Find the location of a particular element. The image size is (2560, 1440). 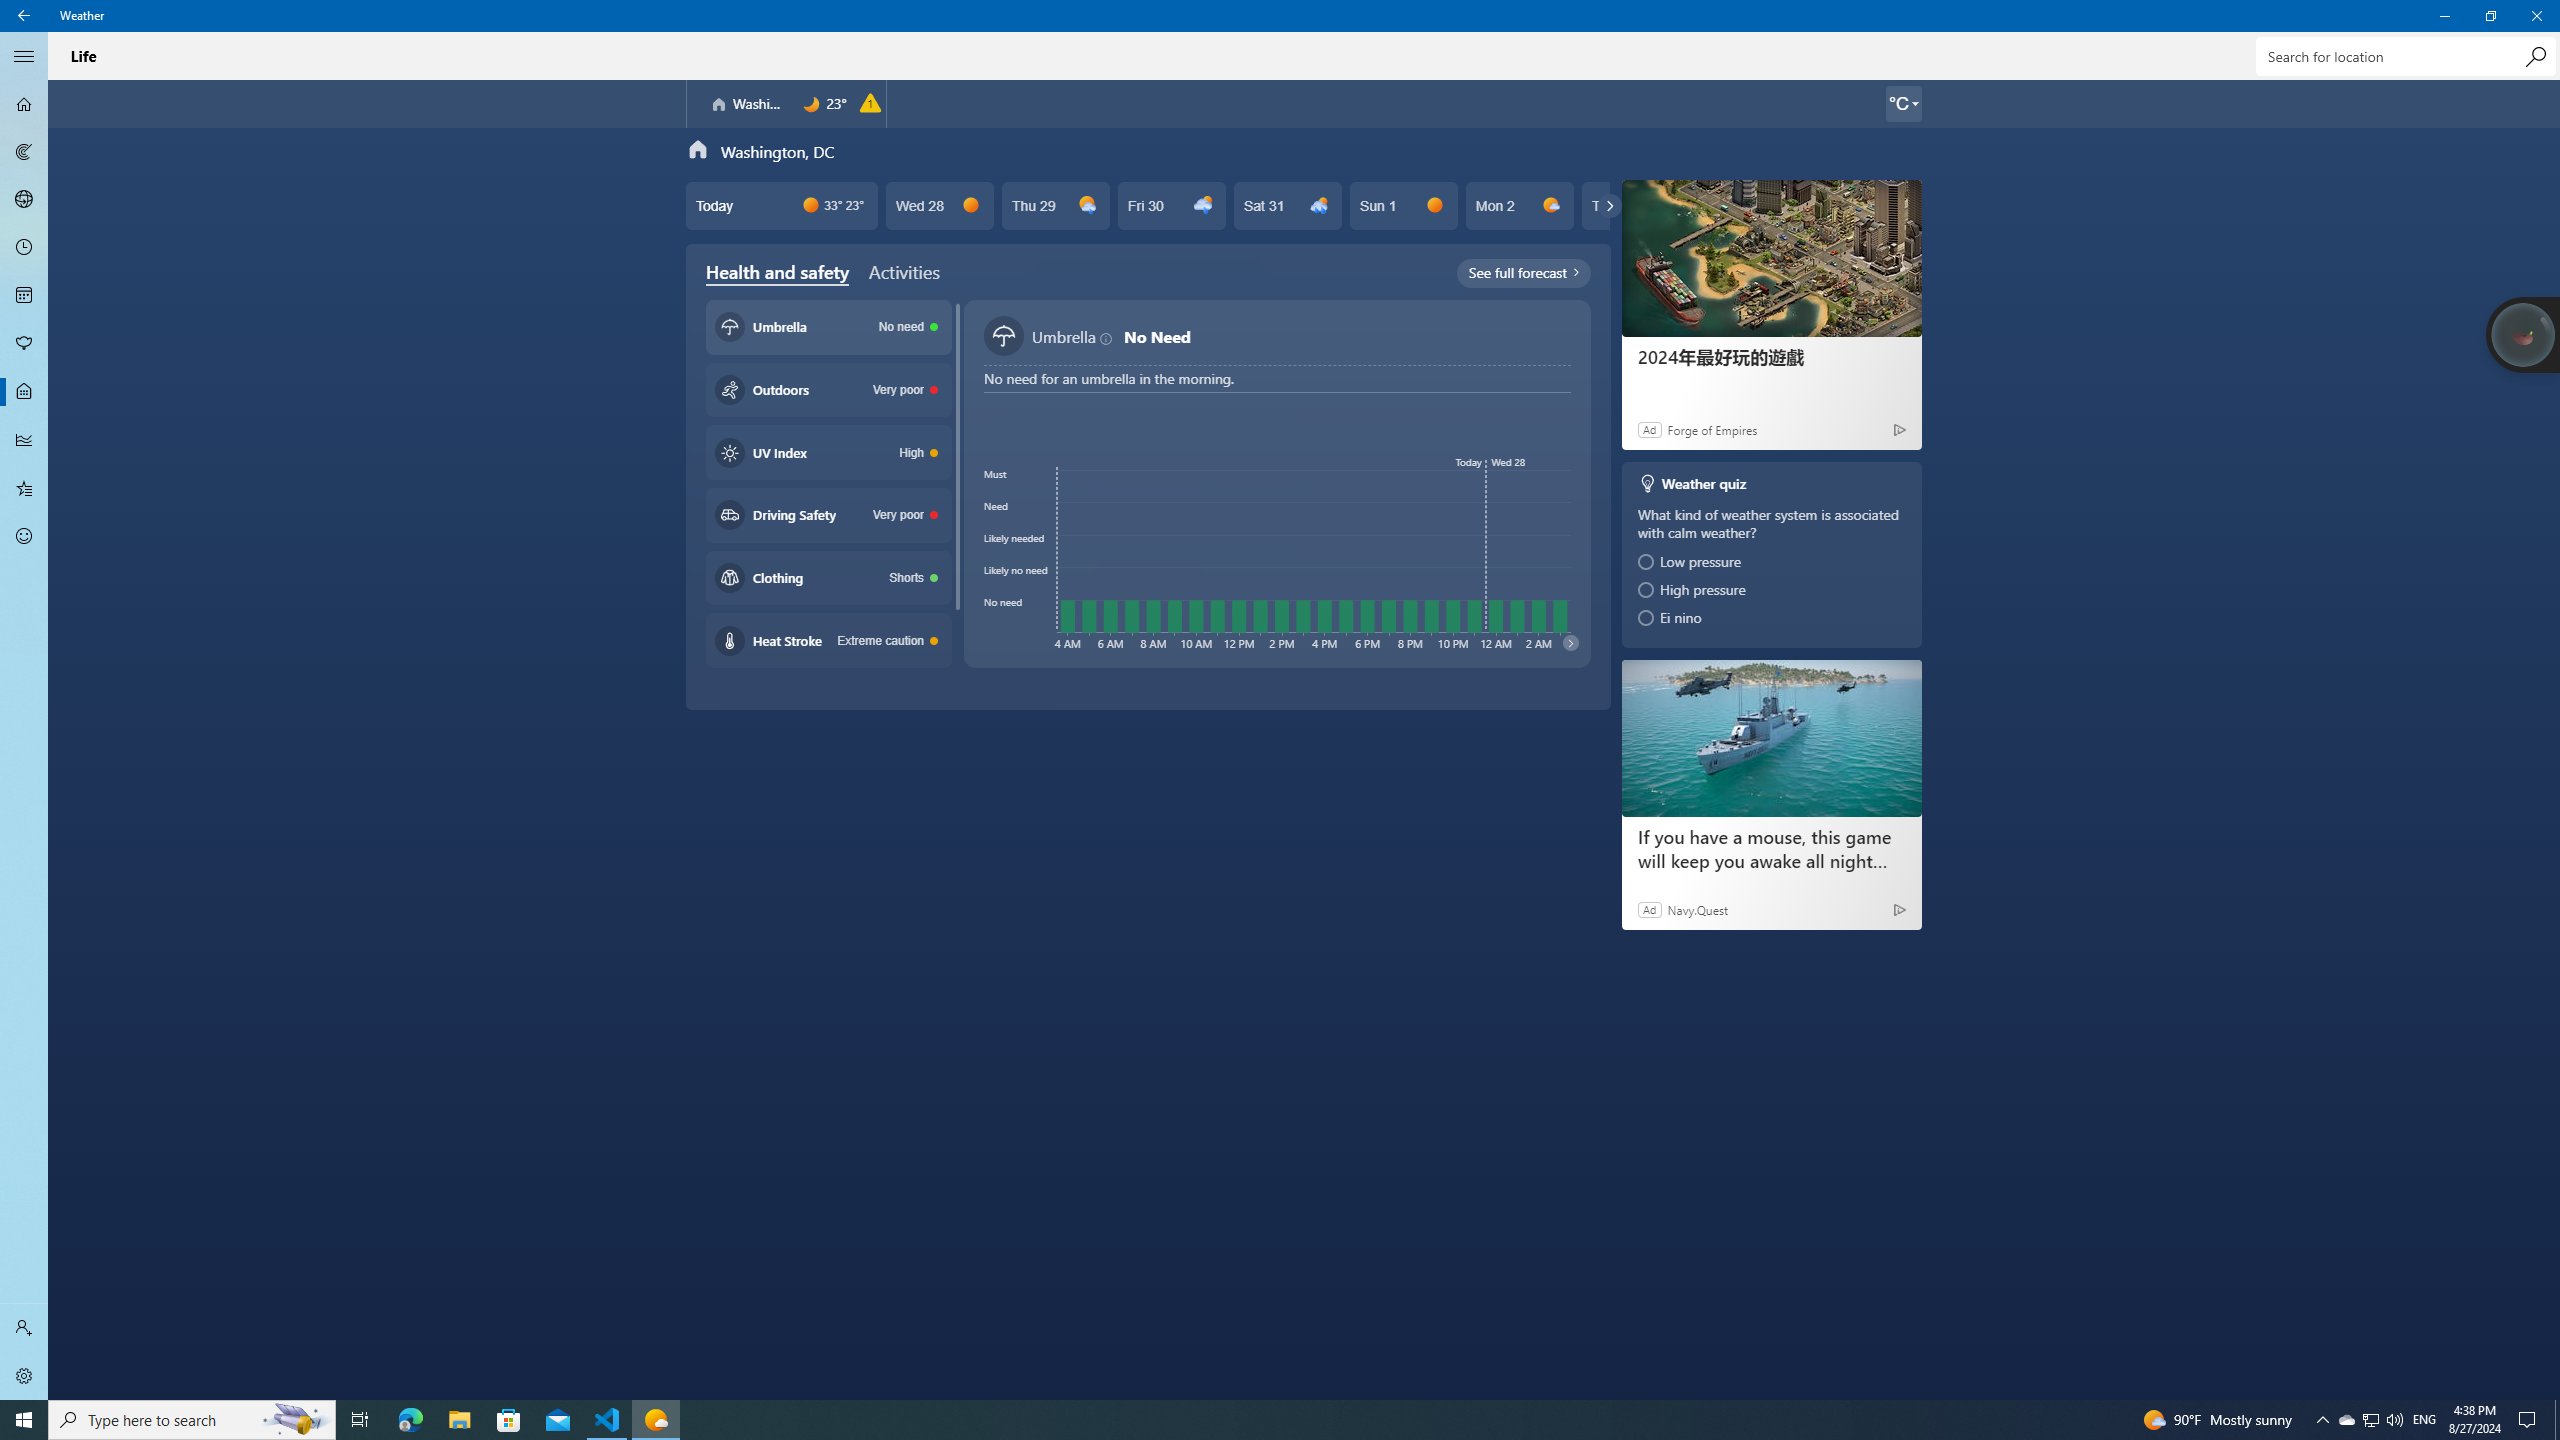

Favorites - Not Selected is located at coordinates (24, 488).